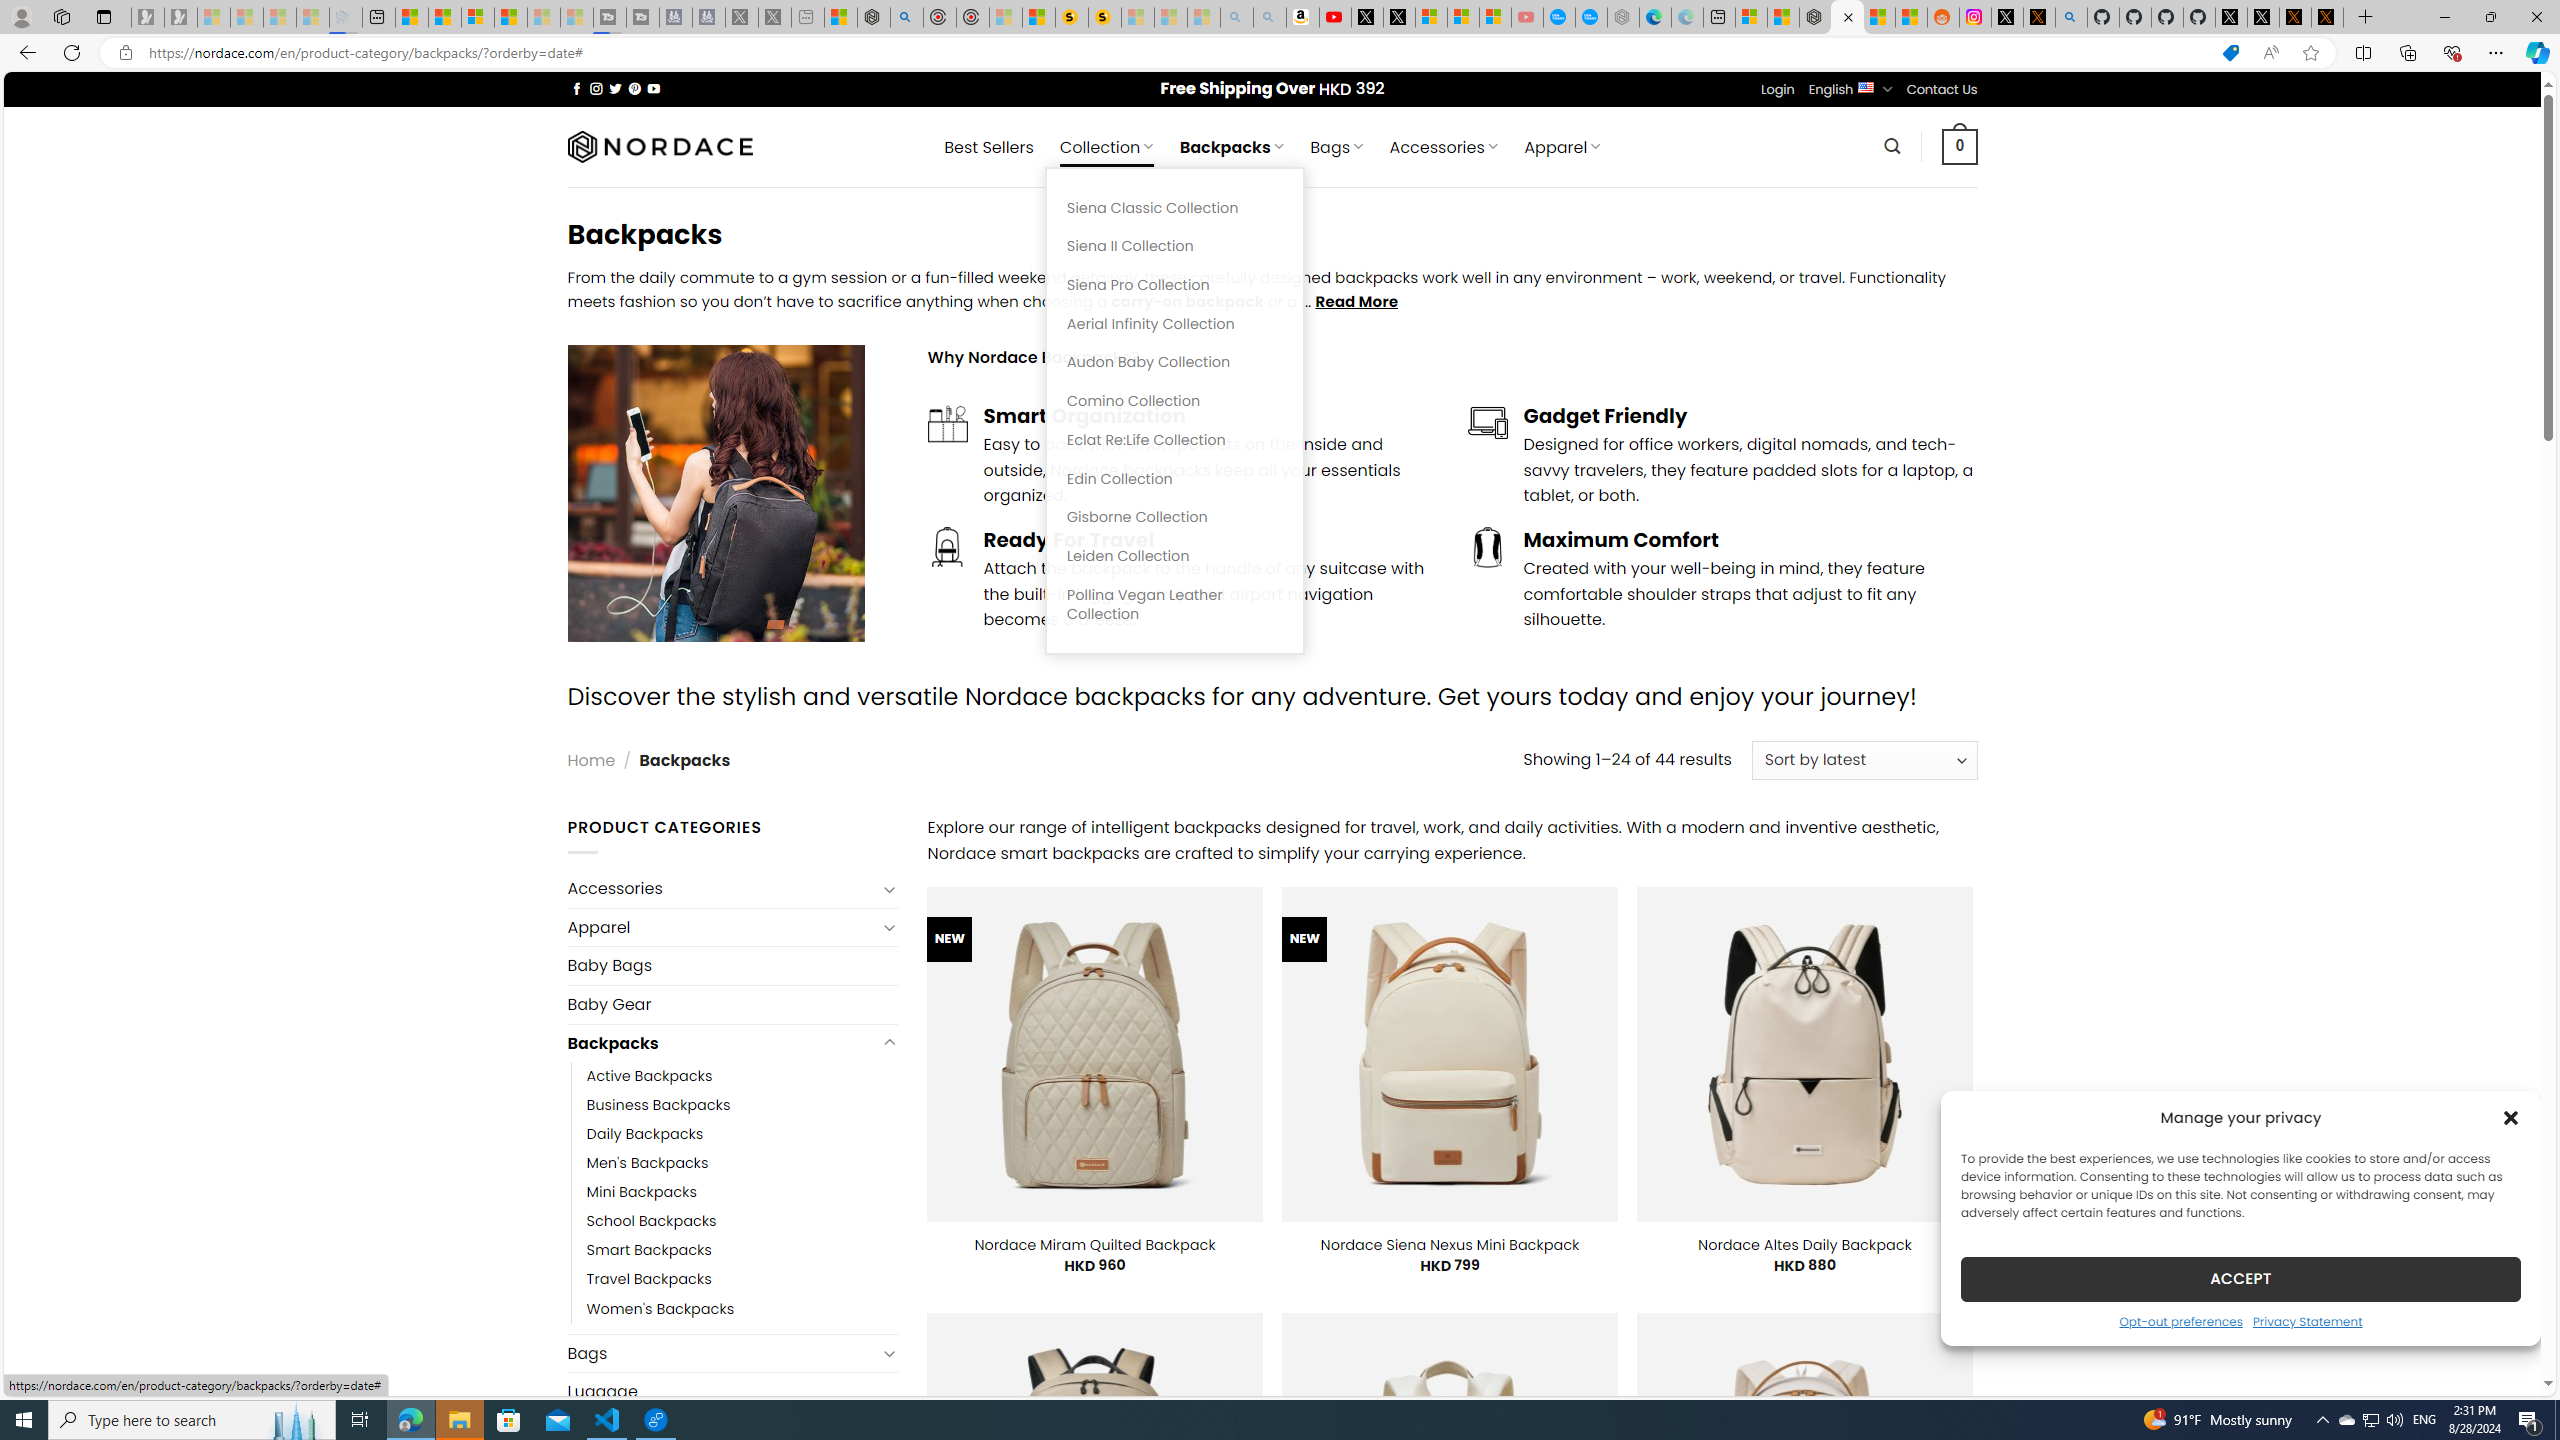 The width and height of the screenshot is (2560, 1440). What do you see at coordinates (576, 88) in the screenshot?
I see `Follow on Facebook` at bounding box center [576, 88].